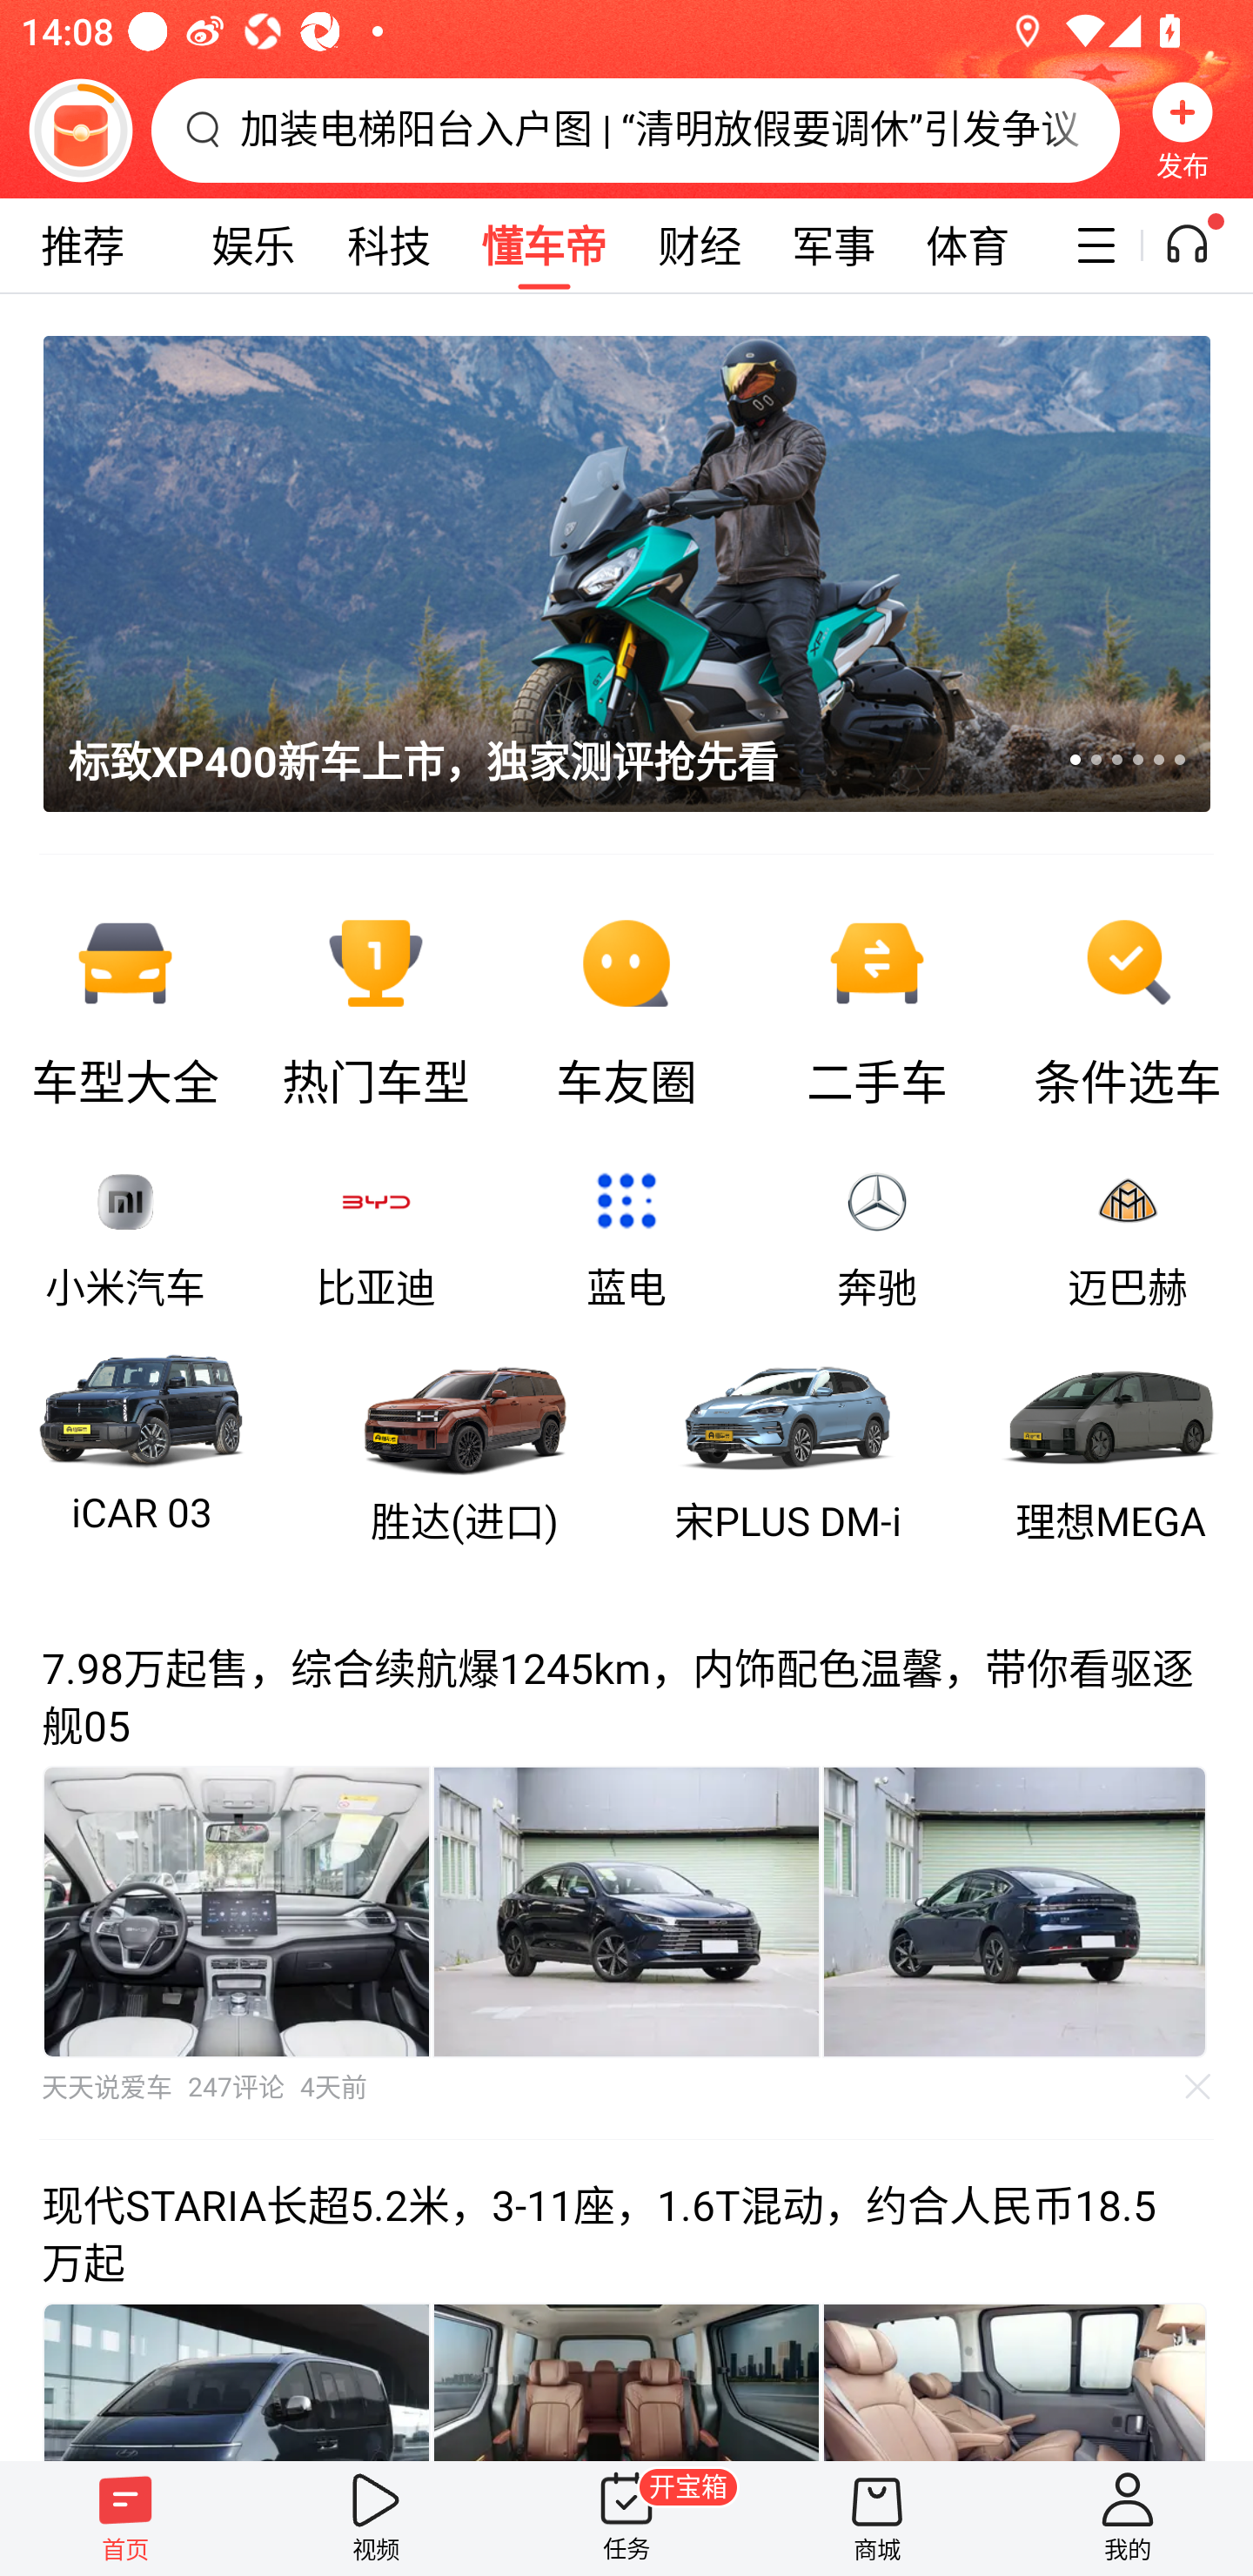  What do you see at coordinates (877, 1006) in the screenshot?
I see `二手车按钮` at bounding box center [877, 1006].